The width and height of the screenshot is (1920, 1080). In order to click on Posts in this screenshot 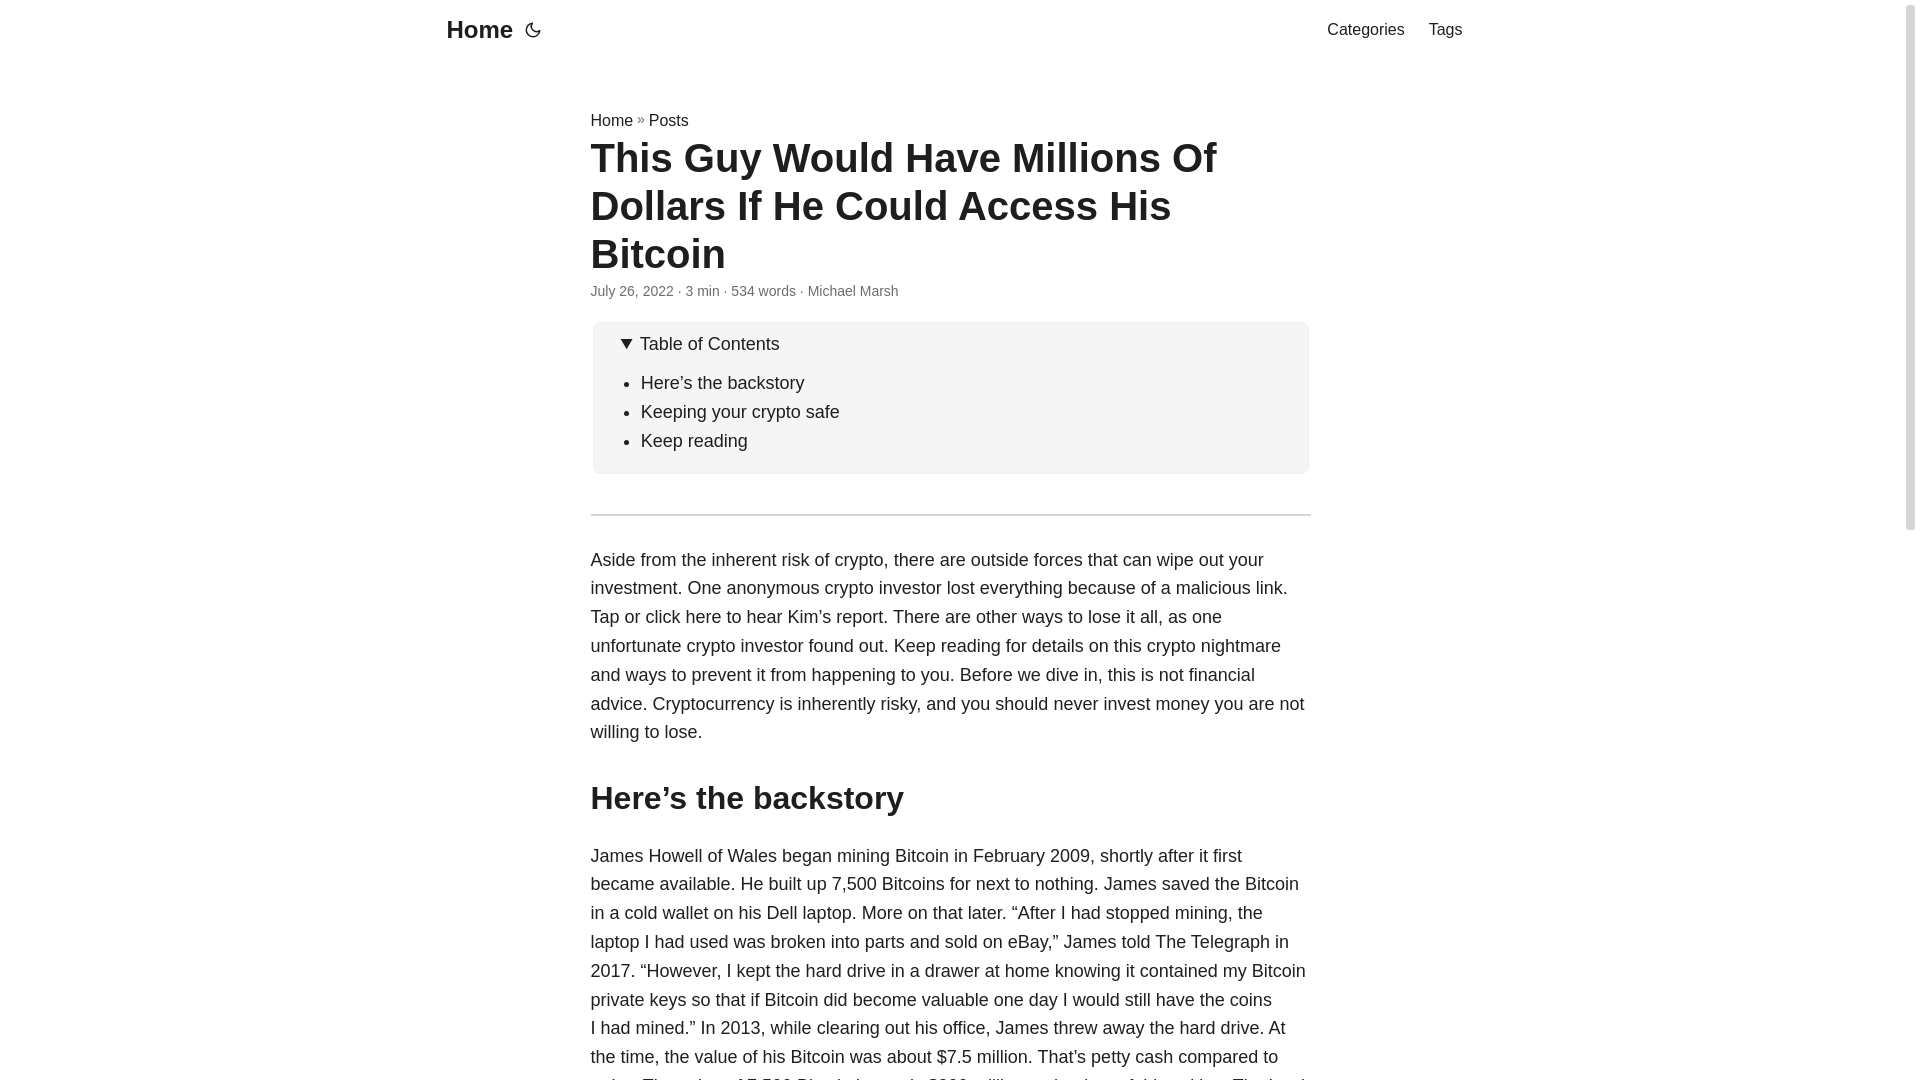, I will do `click(668, 120)`.